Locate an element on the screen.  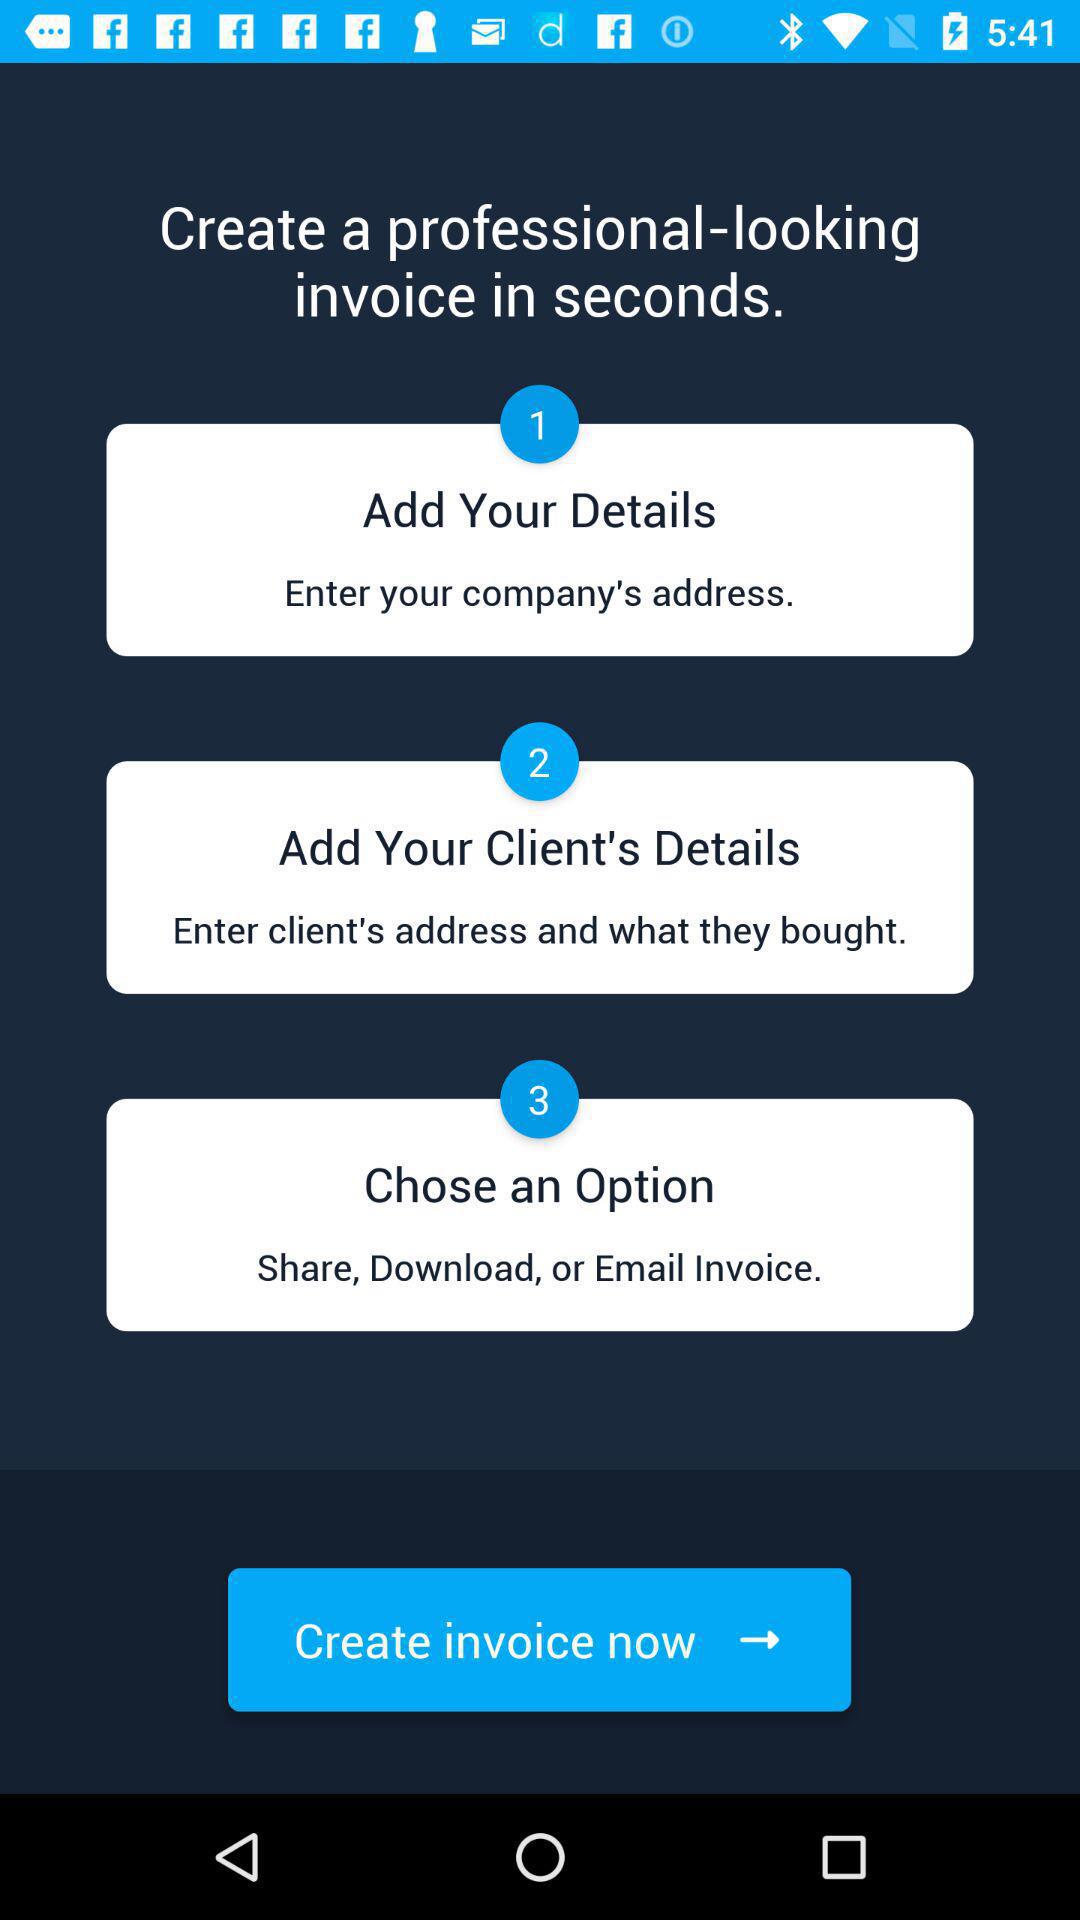
launch icon above the share download or item is located at coordinates (539, 1177).